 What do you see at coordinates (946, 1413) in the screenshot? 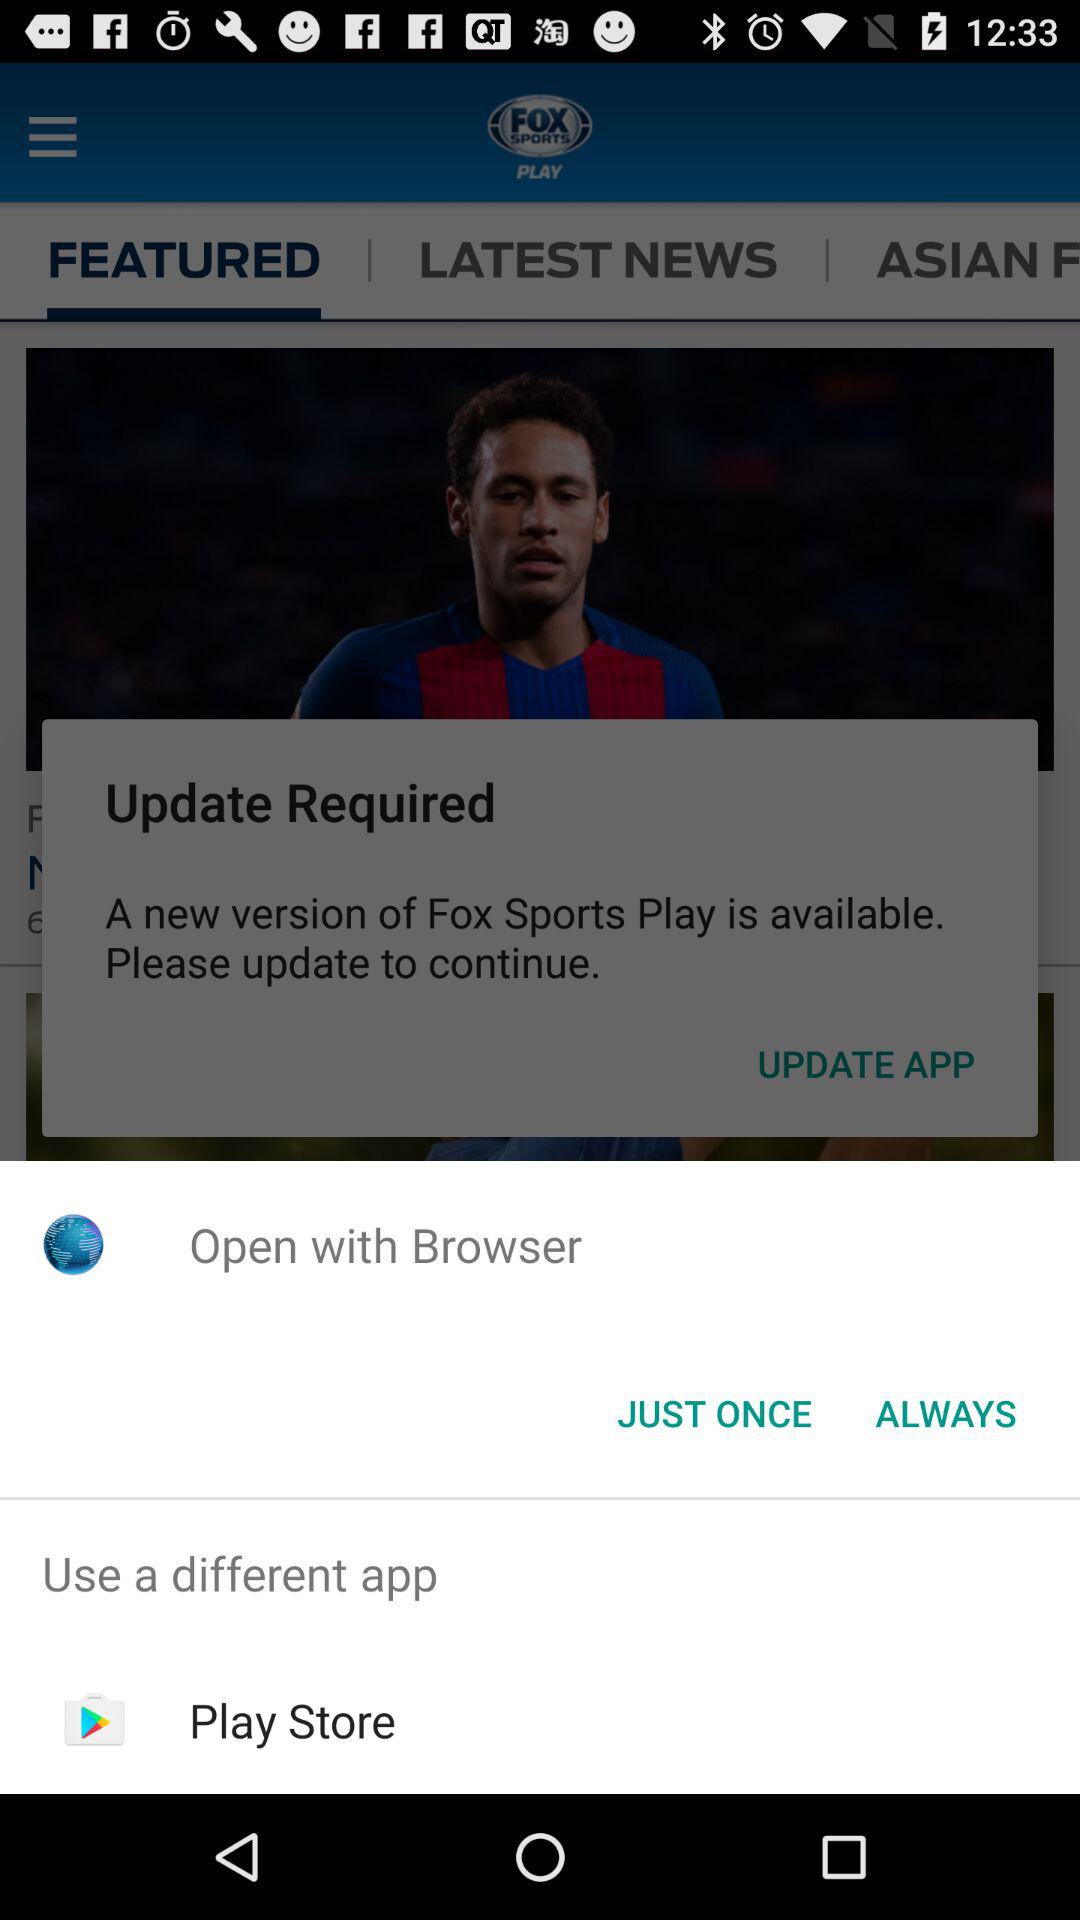
I see `scroll to the always item` at bounding box center [946, 1413].